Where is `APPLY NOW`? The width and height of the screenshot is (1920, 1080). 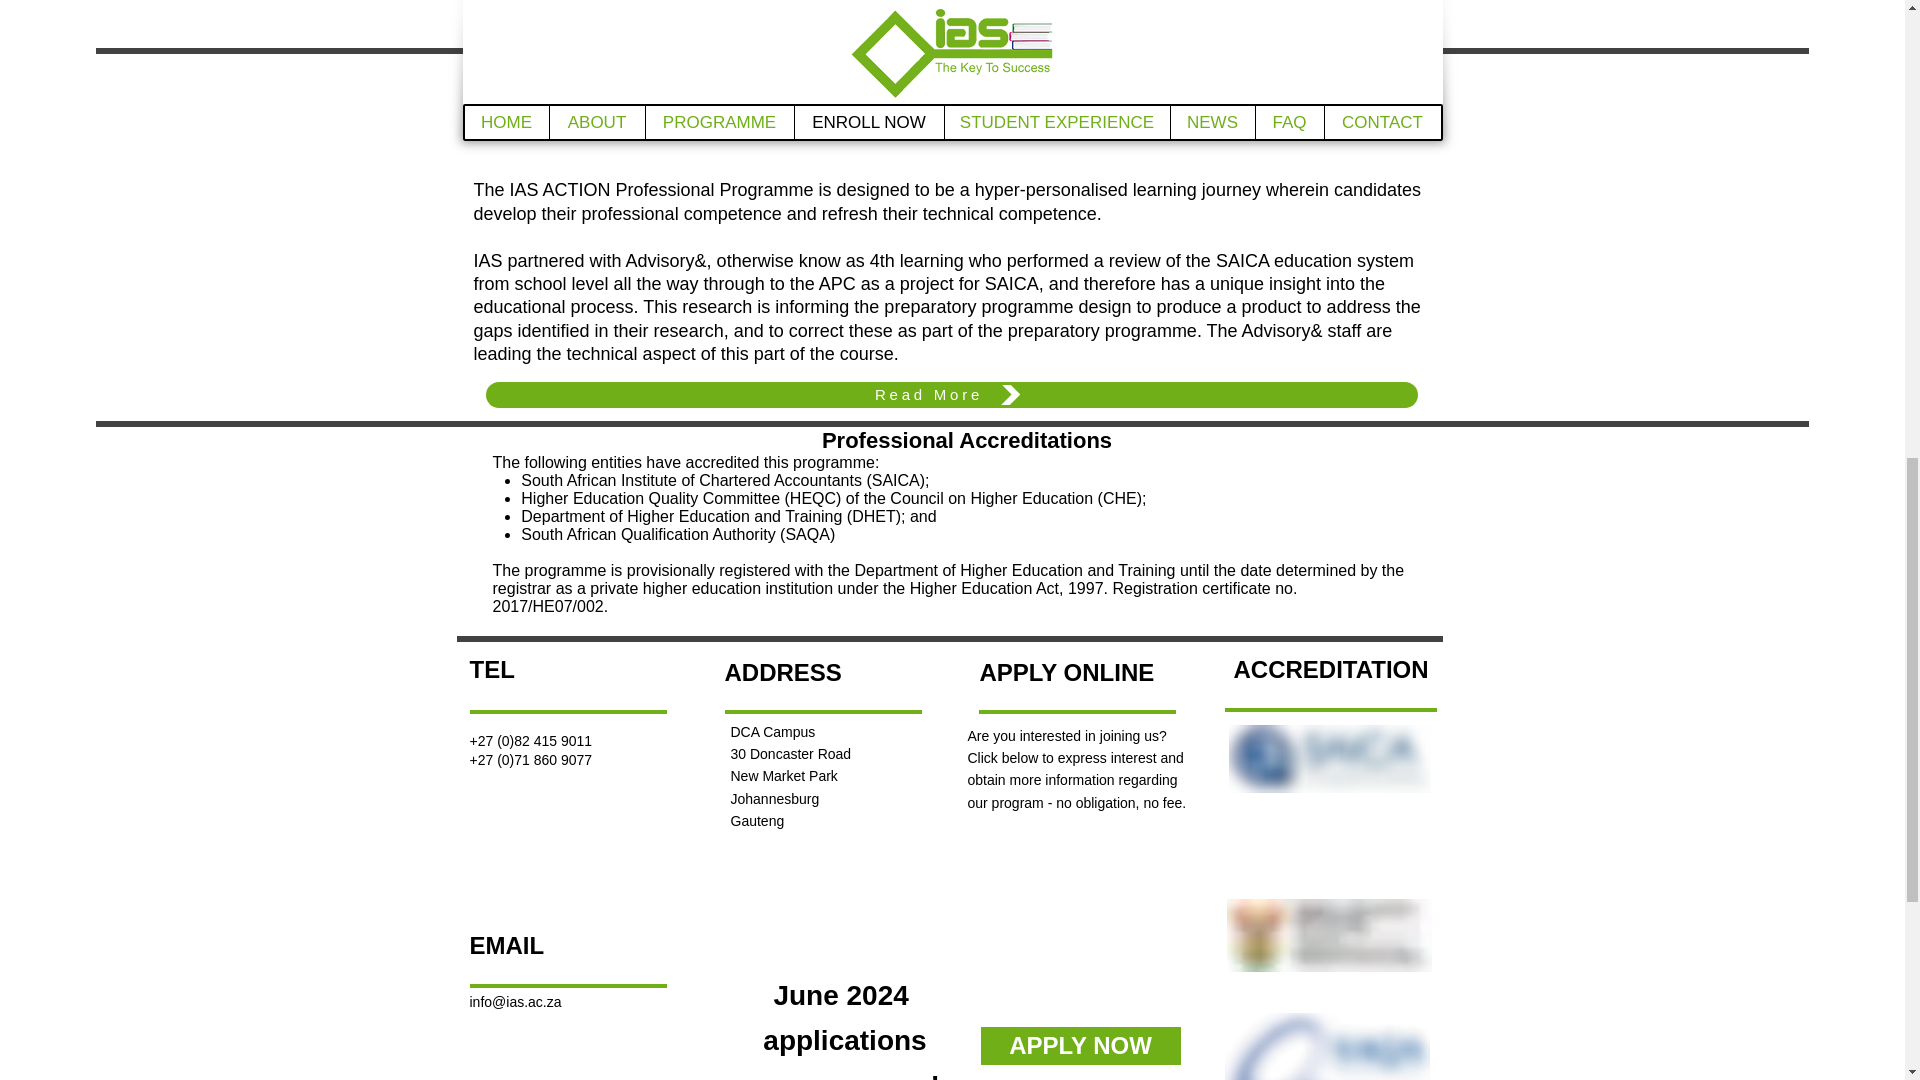 APPLY NOW is located at coordinates (1080, 1044).